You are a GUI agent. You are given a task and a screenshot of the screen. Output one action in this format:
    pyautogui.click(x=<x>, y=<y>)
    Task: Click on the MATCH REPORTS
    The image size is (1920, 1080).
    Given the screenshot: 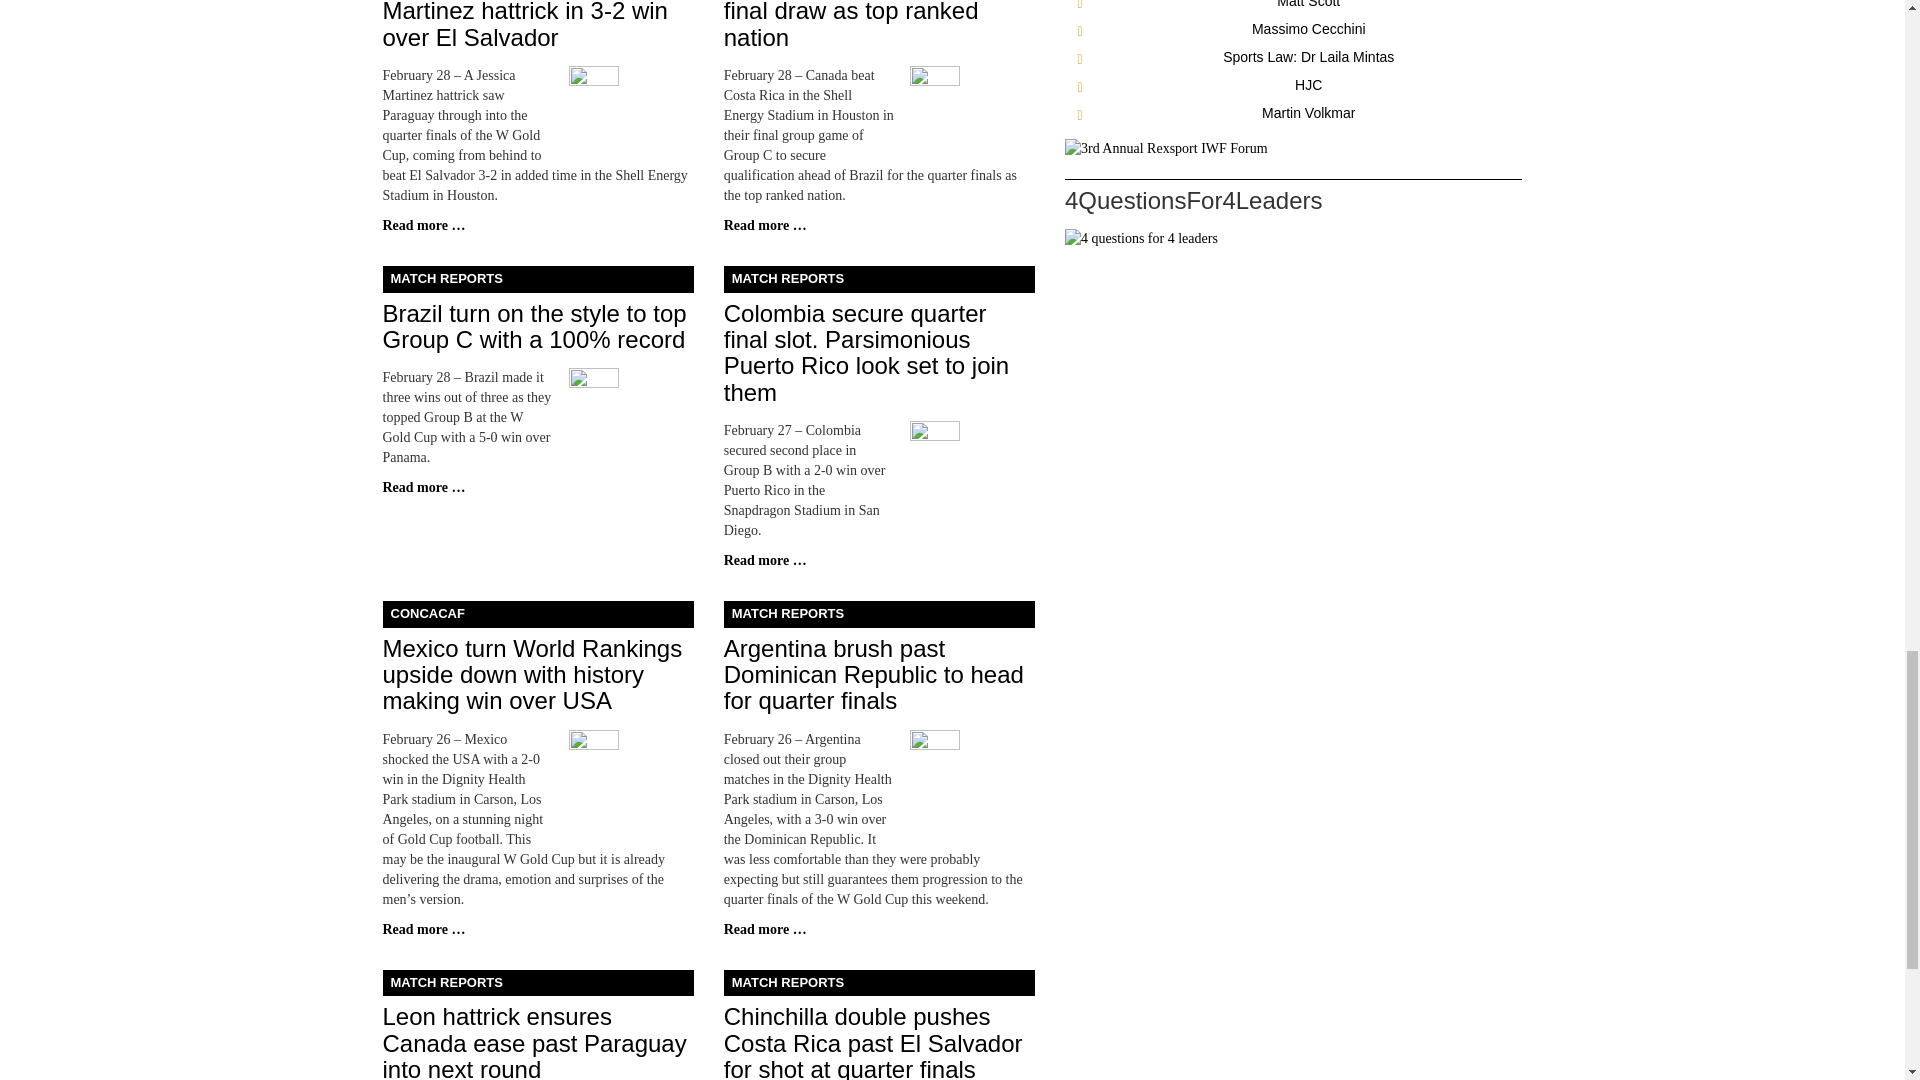 What is the action you would take?
    pyautogui.click(x=878, y=278)
    